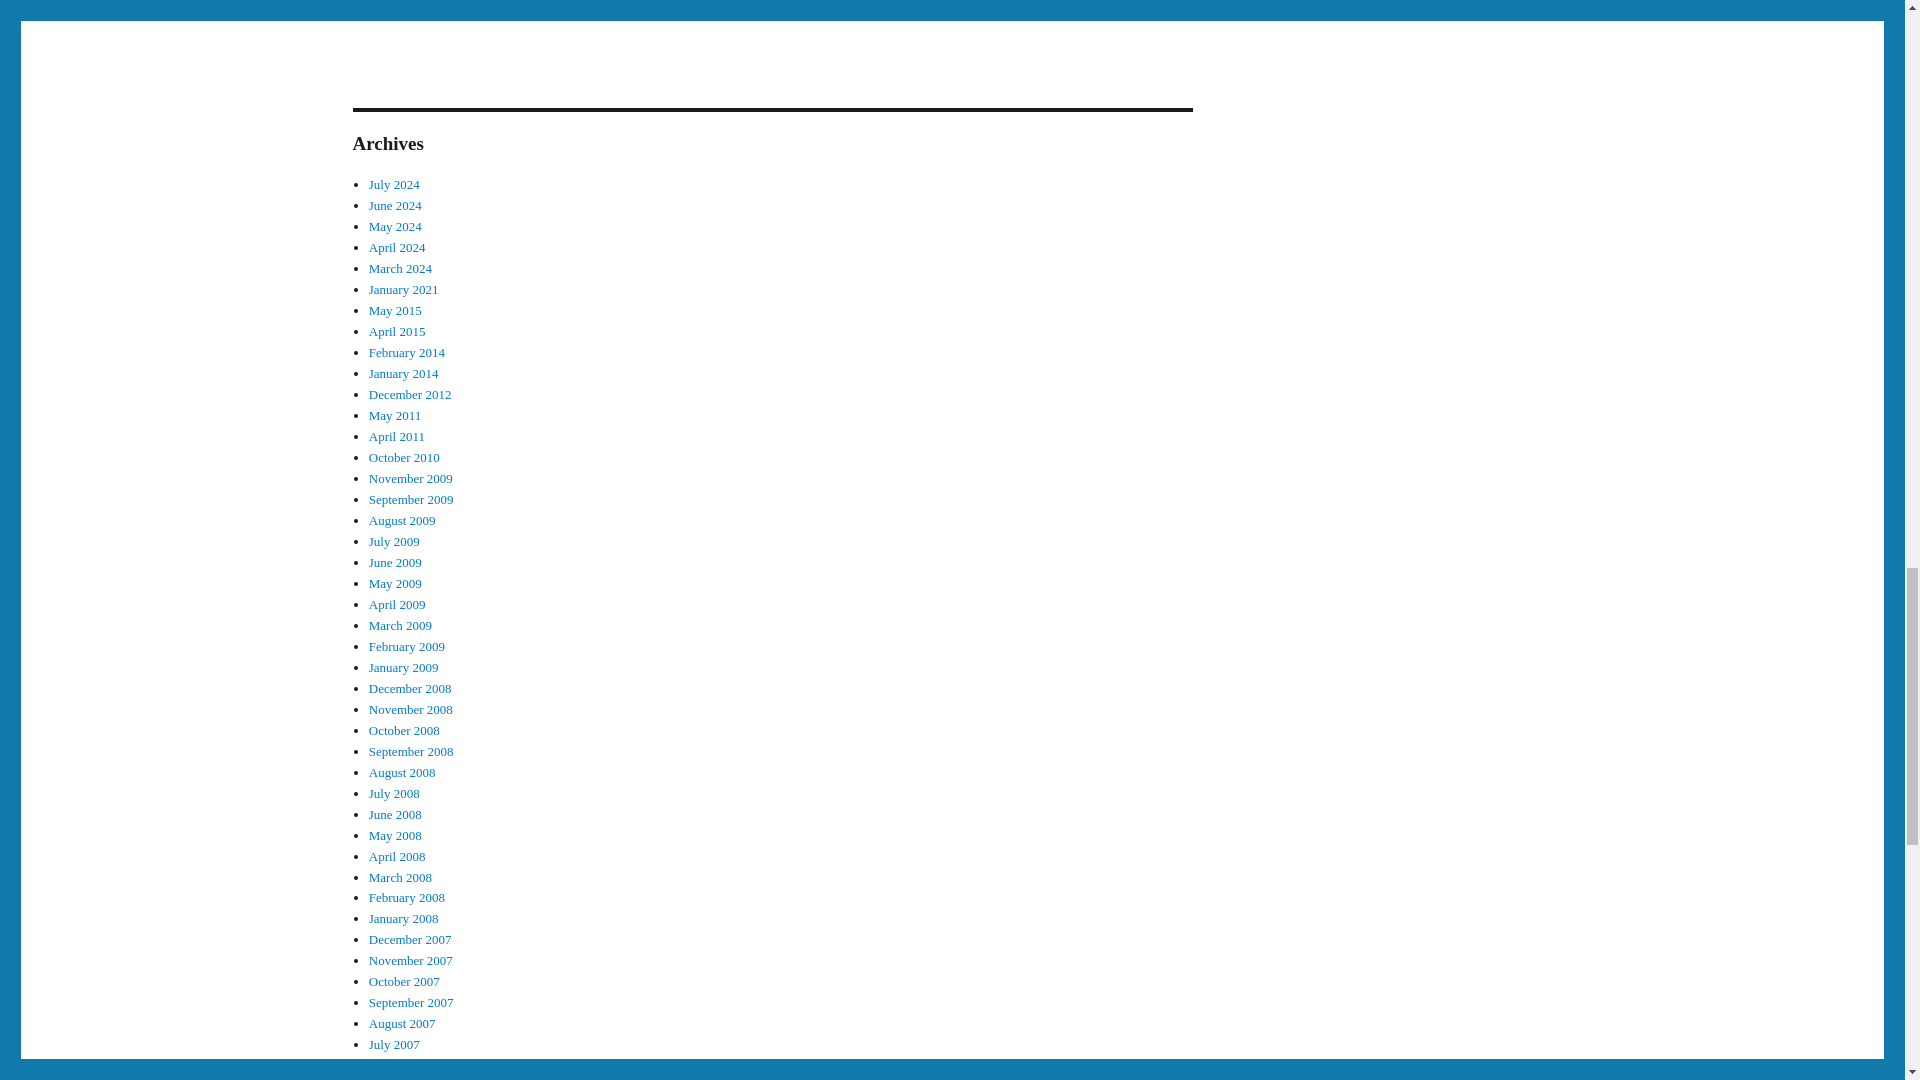  I want to click on May 2011, so click(395, 416).